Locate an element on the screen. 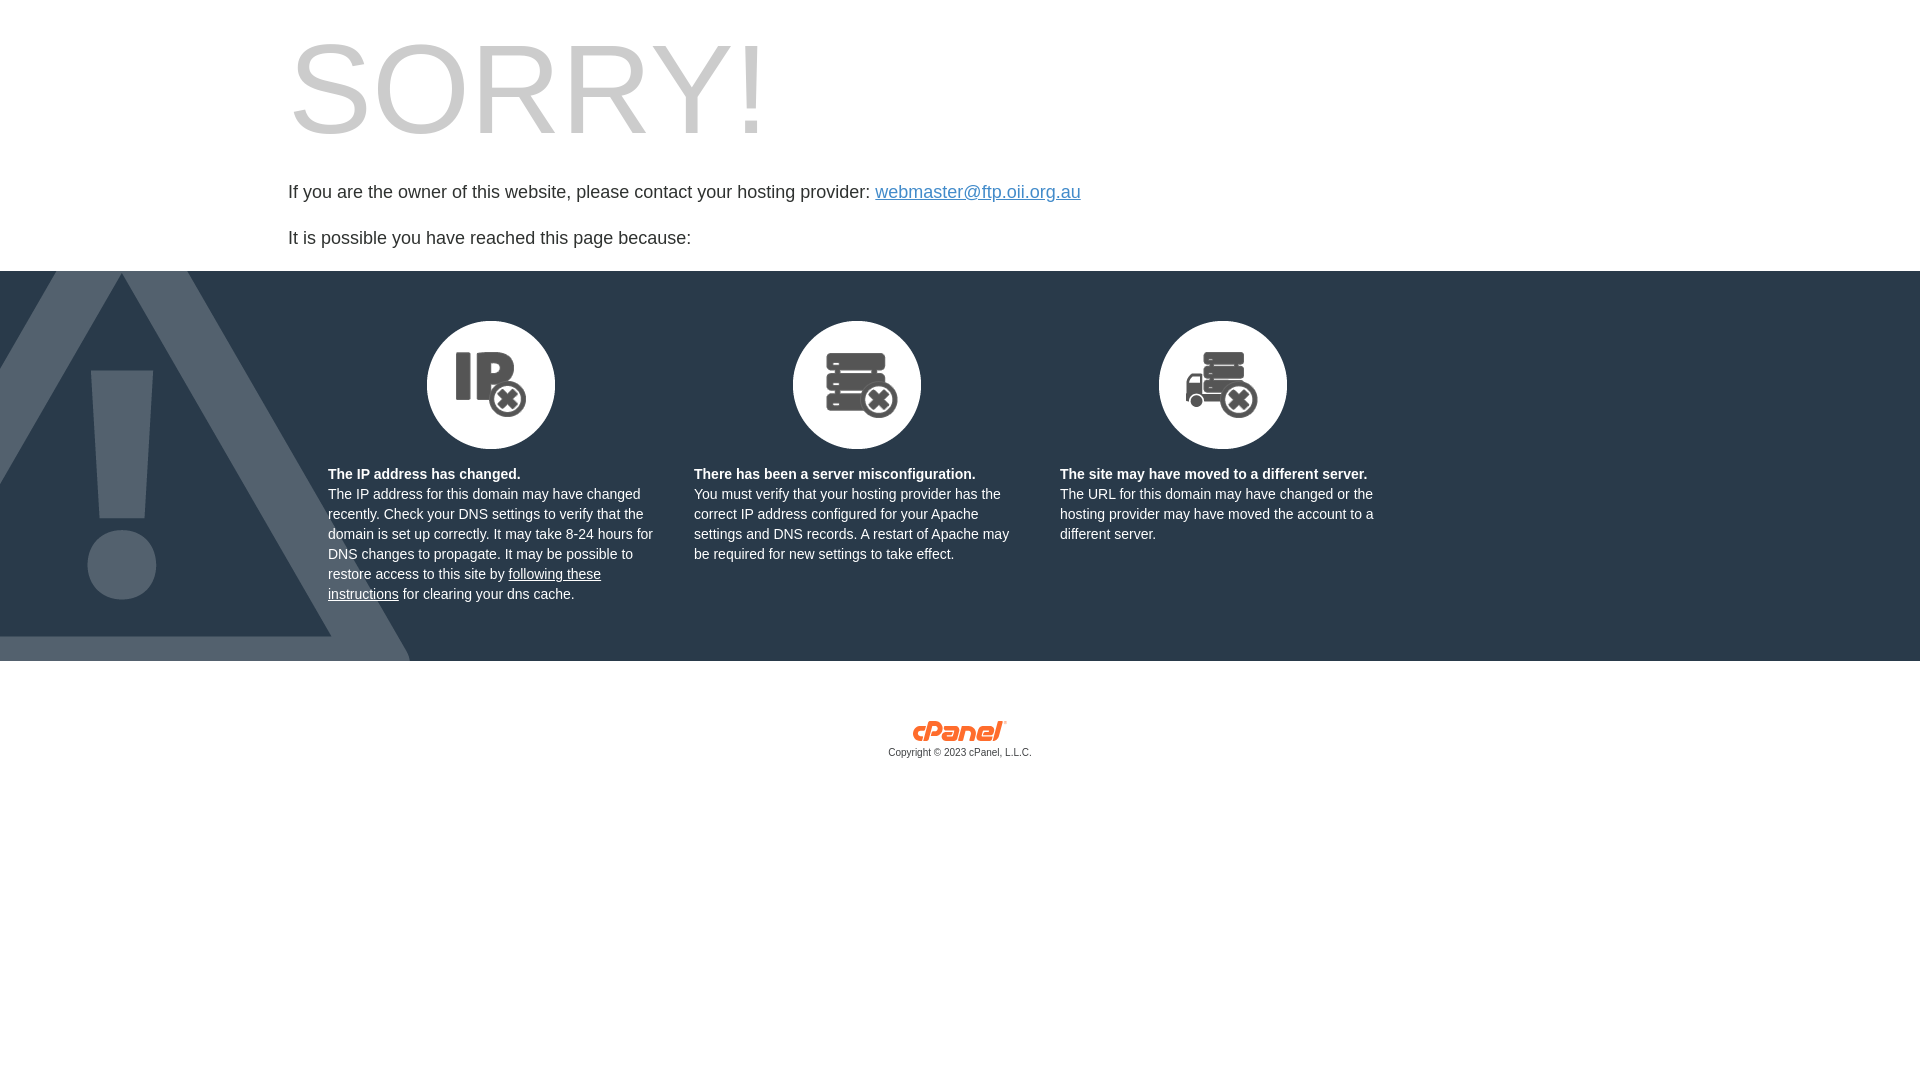 The image size is (1920, 1080). following these instructions is located at coordinates (464, 584).